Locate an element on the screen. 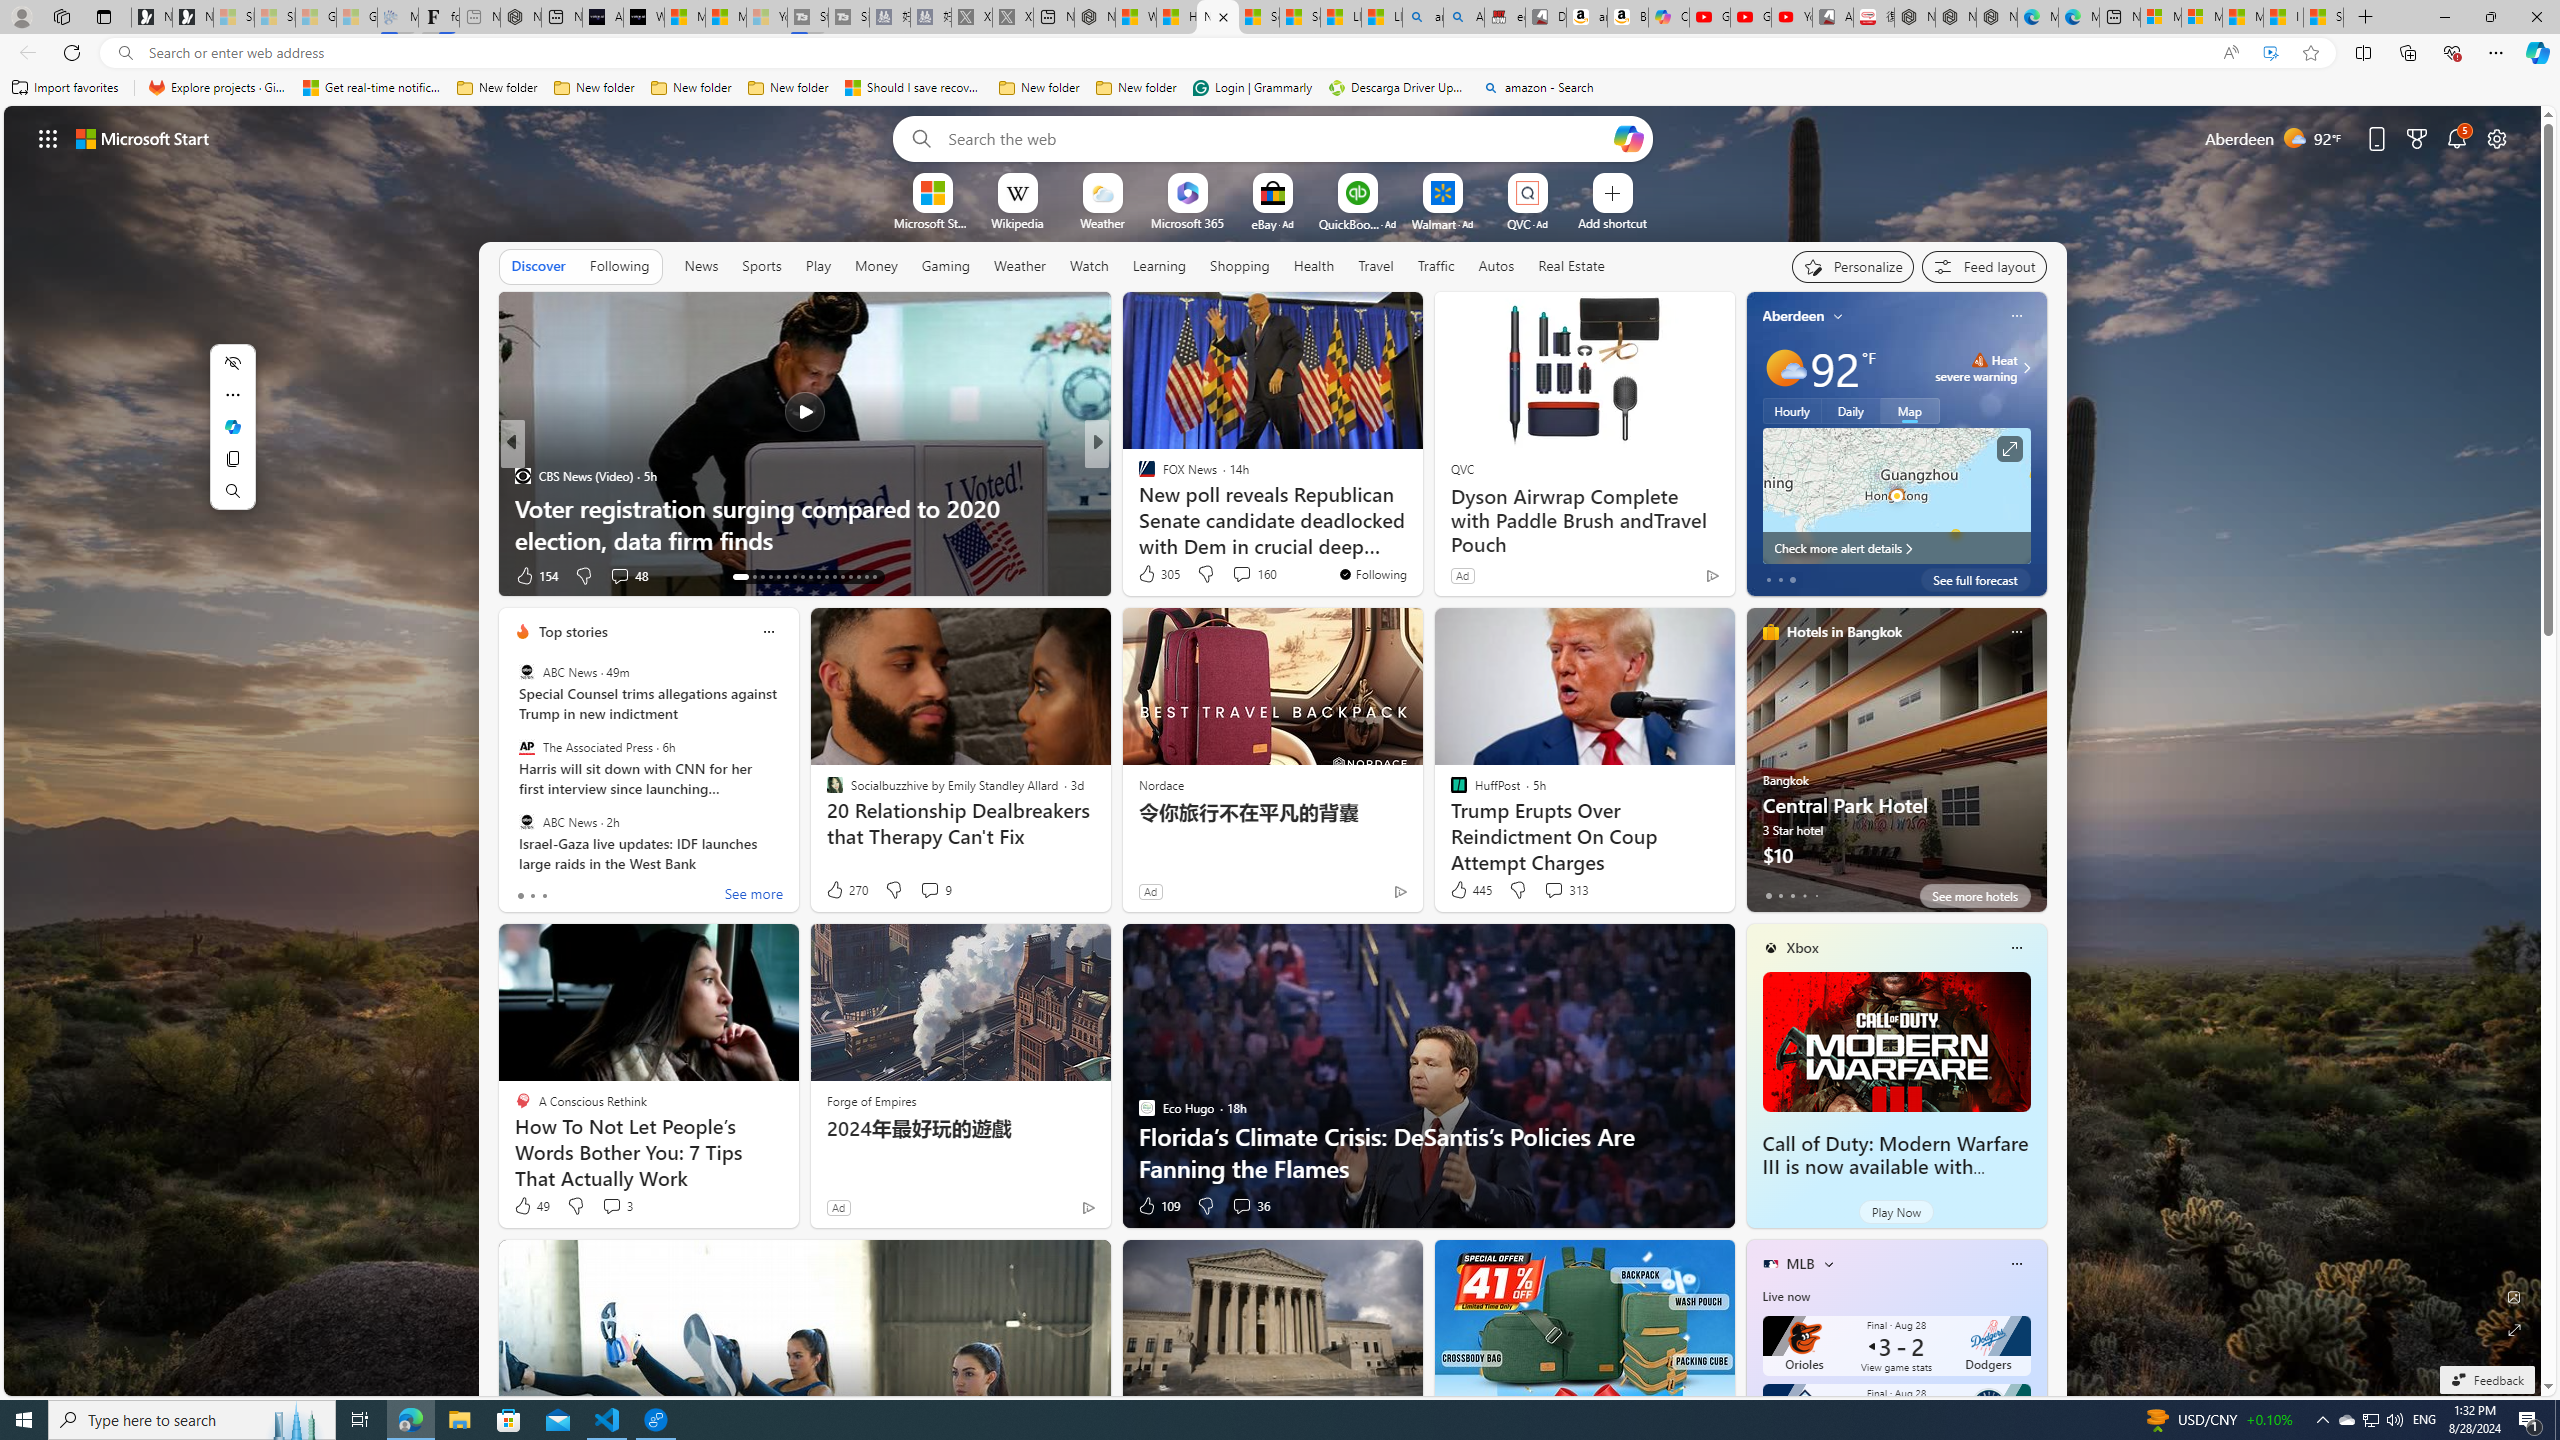  AI Voice Changer for PC and Mac - Voice.ai is located at coordinates (602, 17).